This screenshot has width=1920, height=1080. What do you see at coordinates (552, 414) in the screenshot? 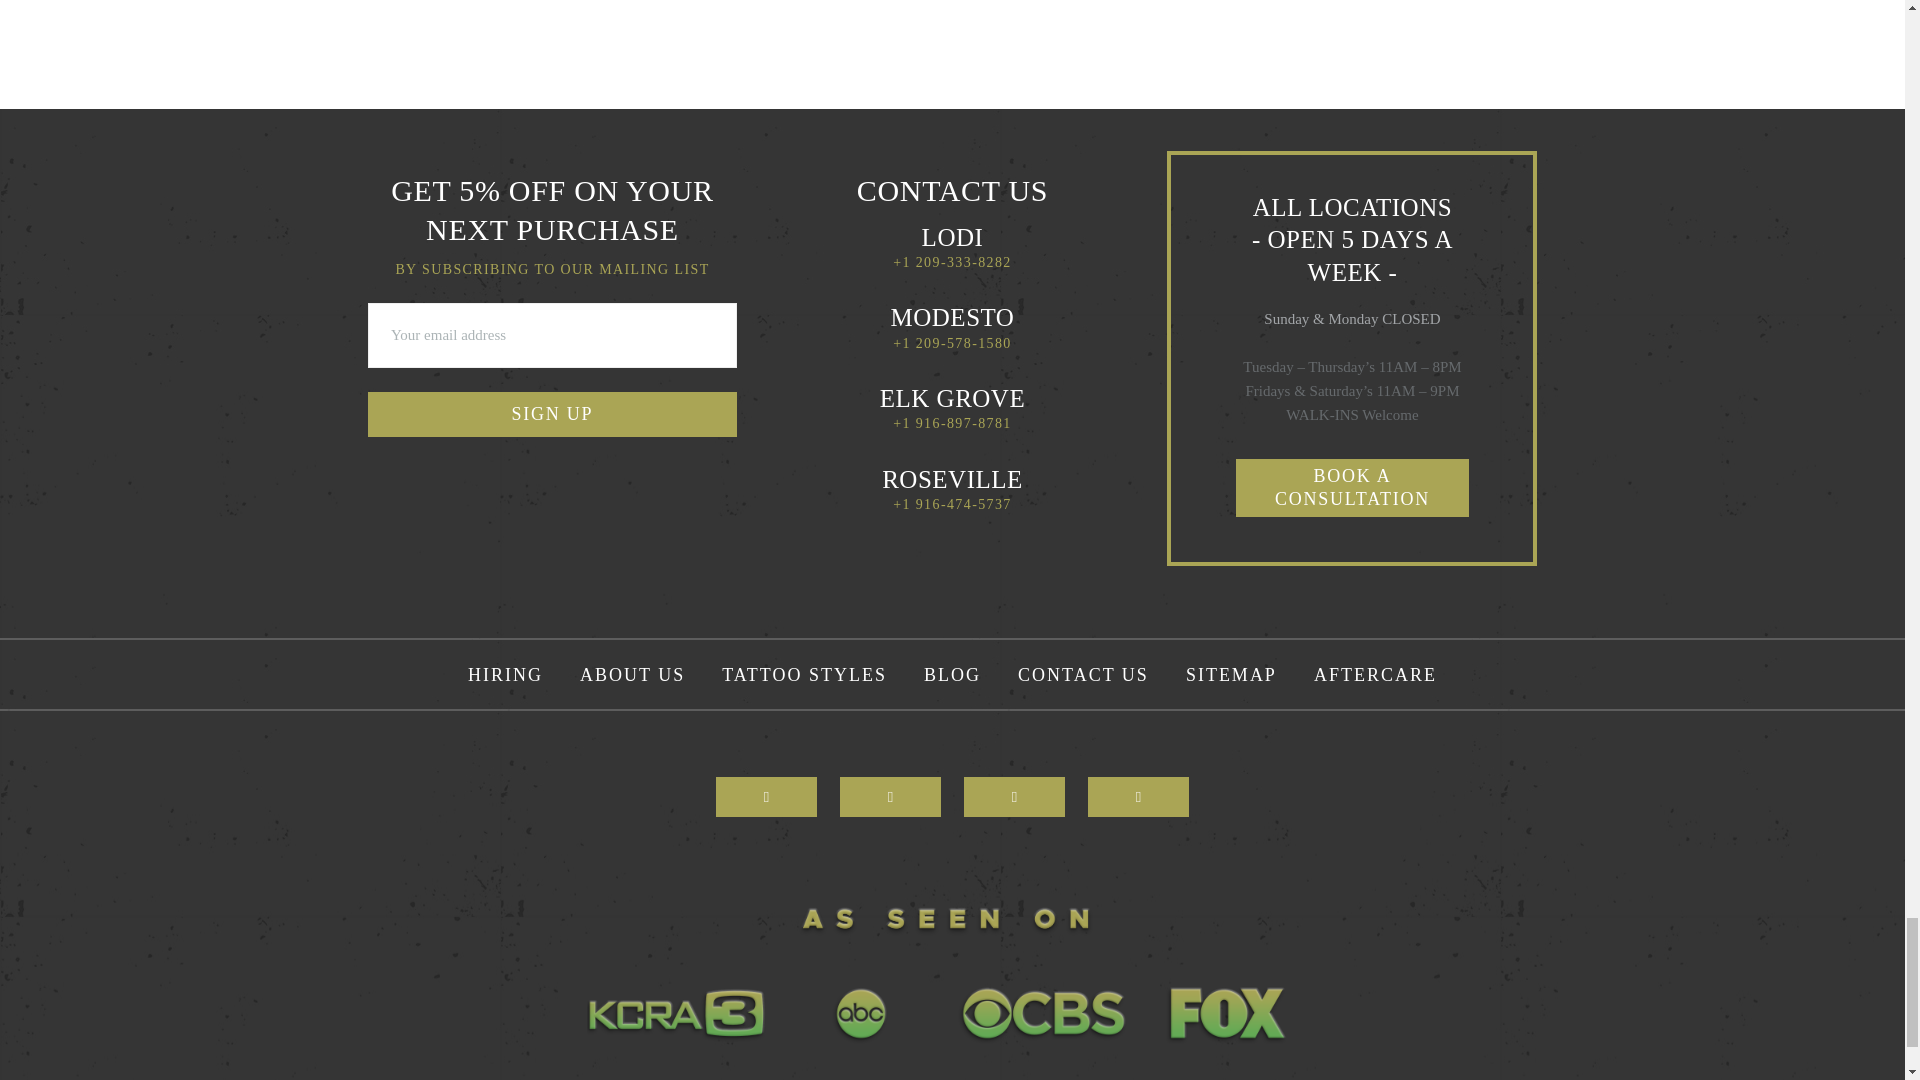
I see `Sign up` at bounding box center [552, 414].